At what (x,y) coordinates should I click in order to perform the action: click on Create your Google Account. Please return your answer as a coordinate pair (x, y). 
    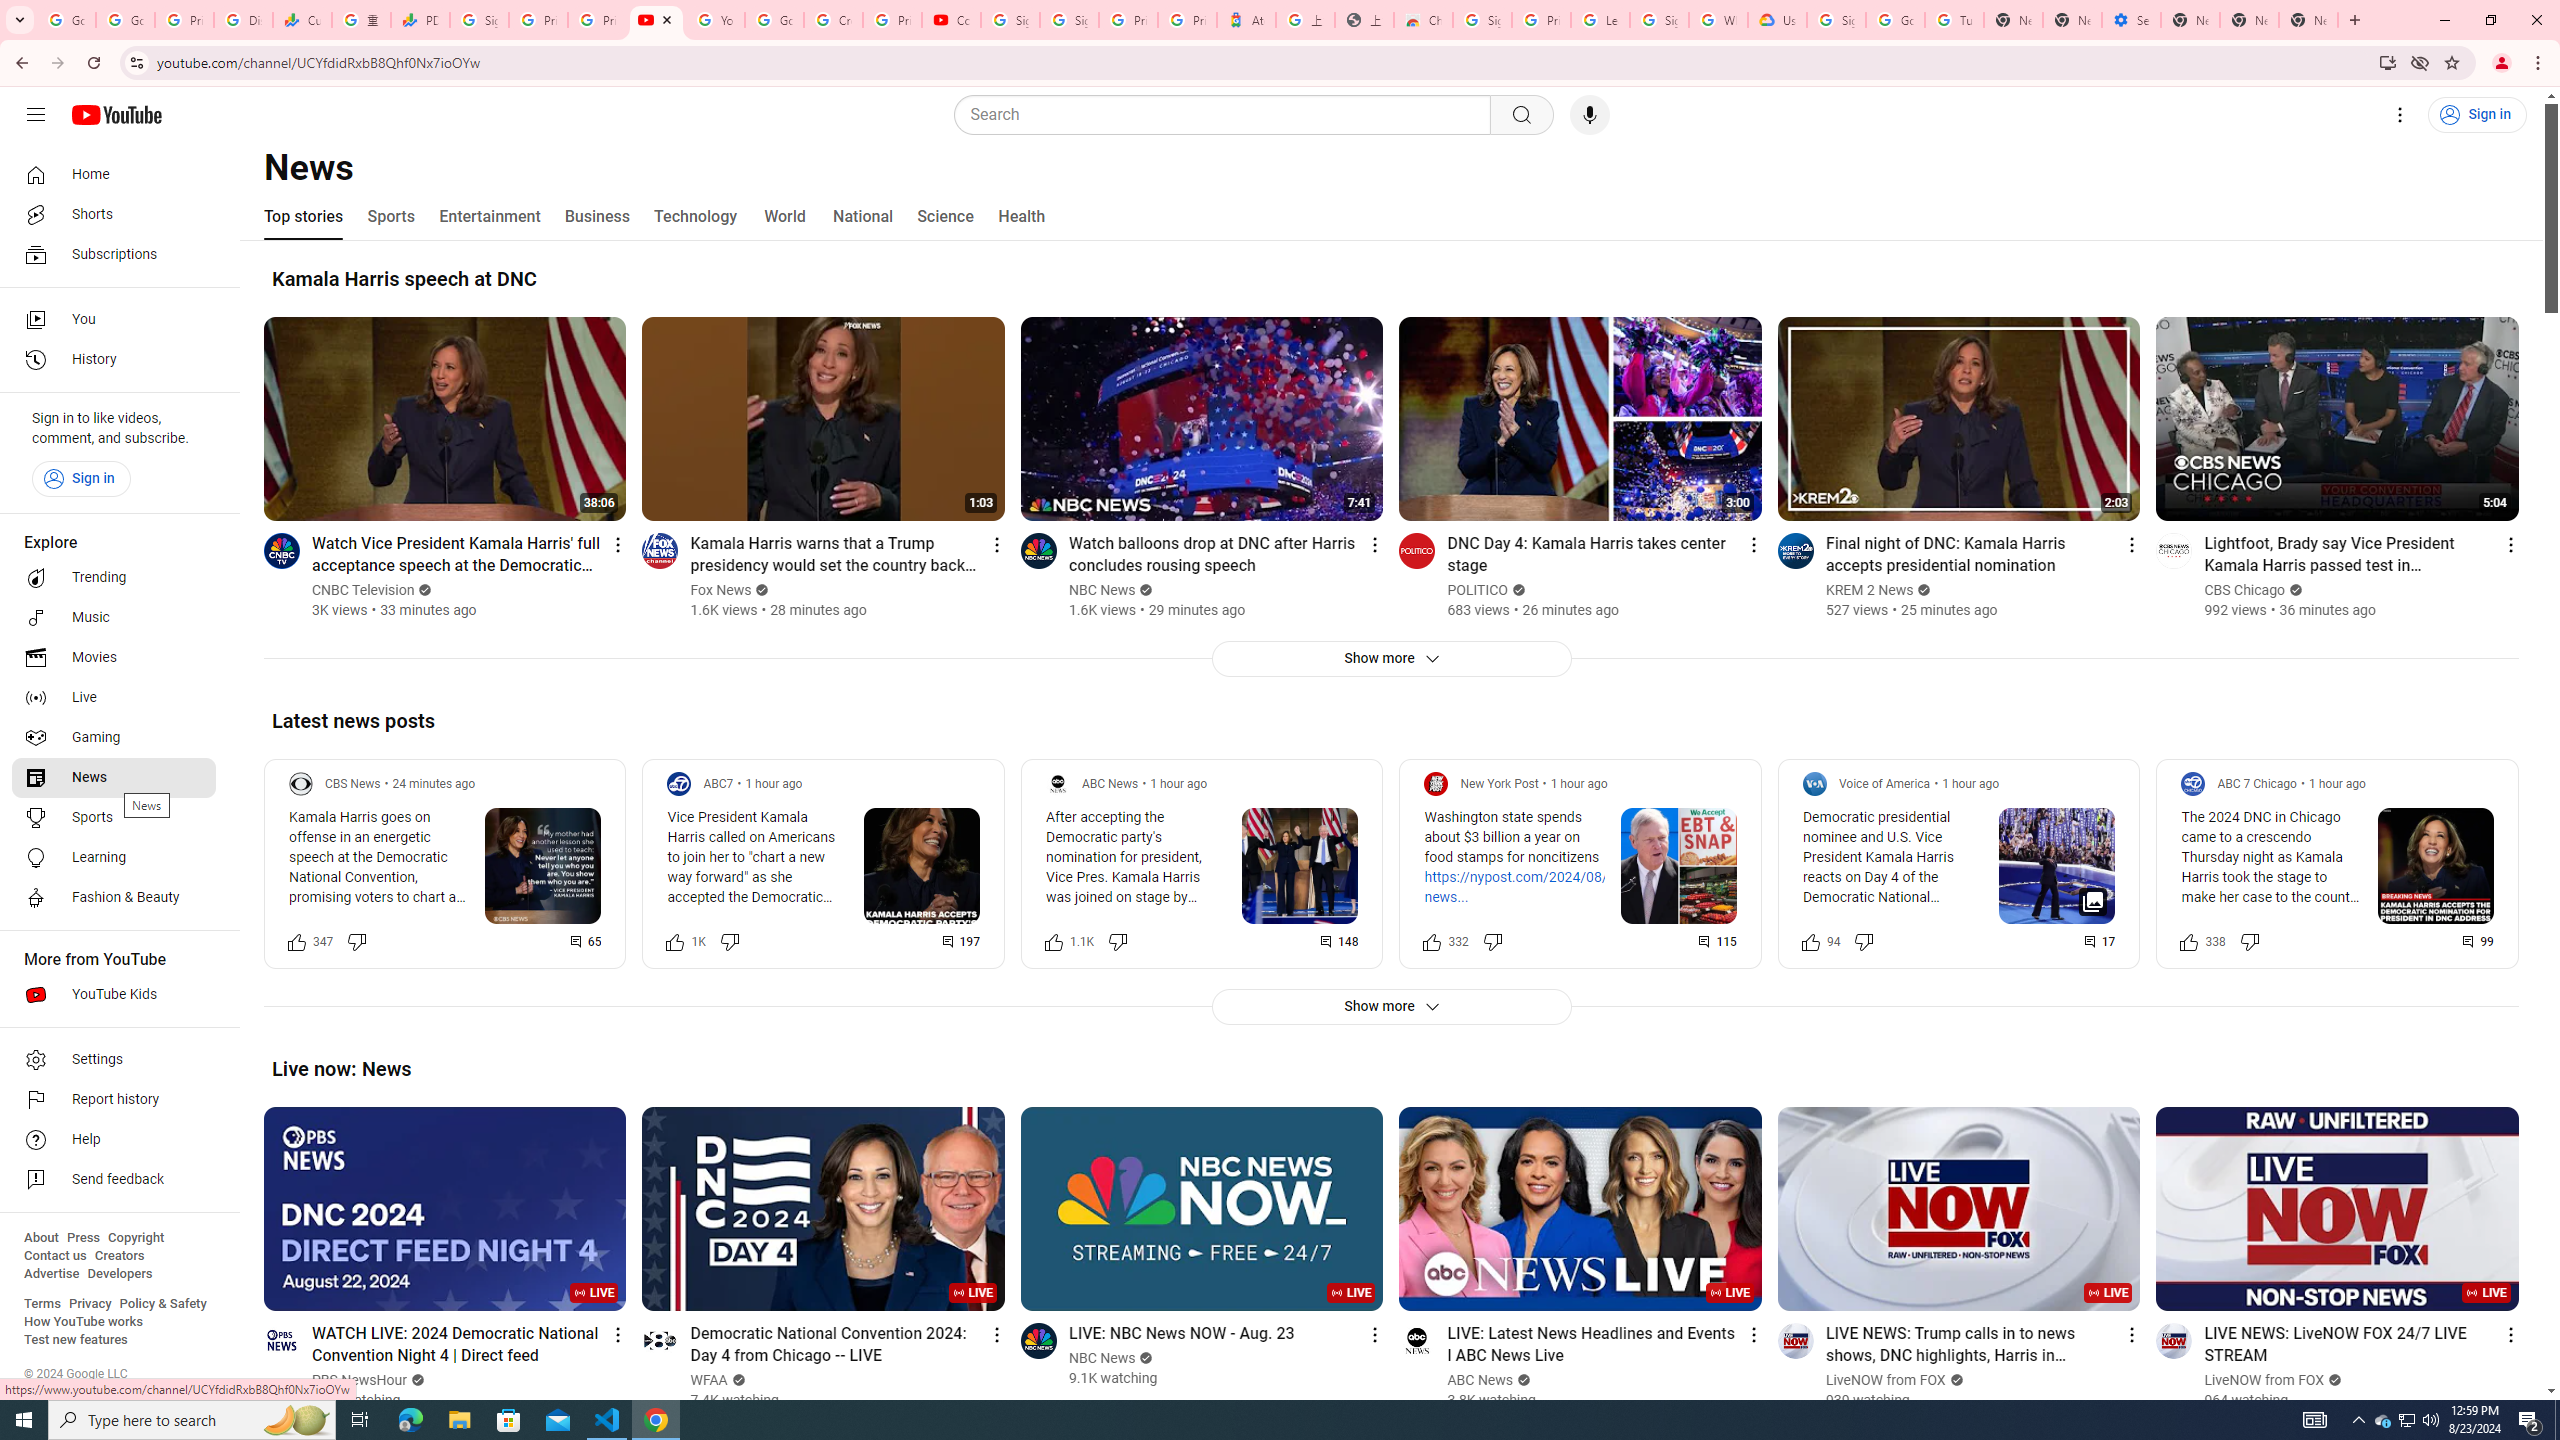
    Looking at the image, I should click on (834, 20).